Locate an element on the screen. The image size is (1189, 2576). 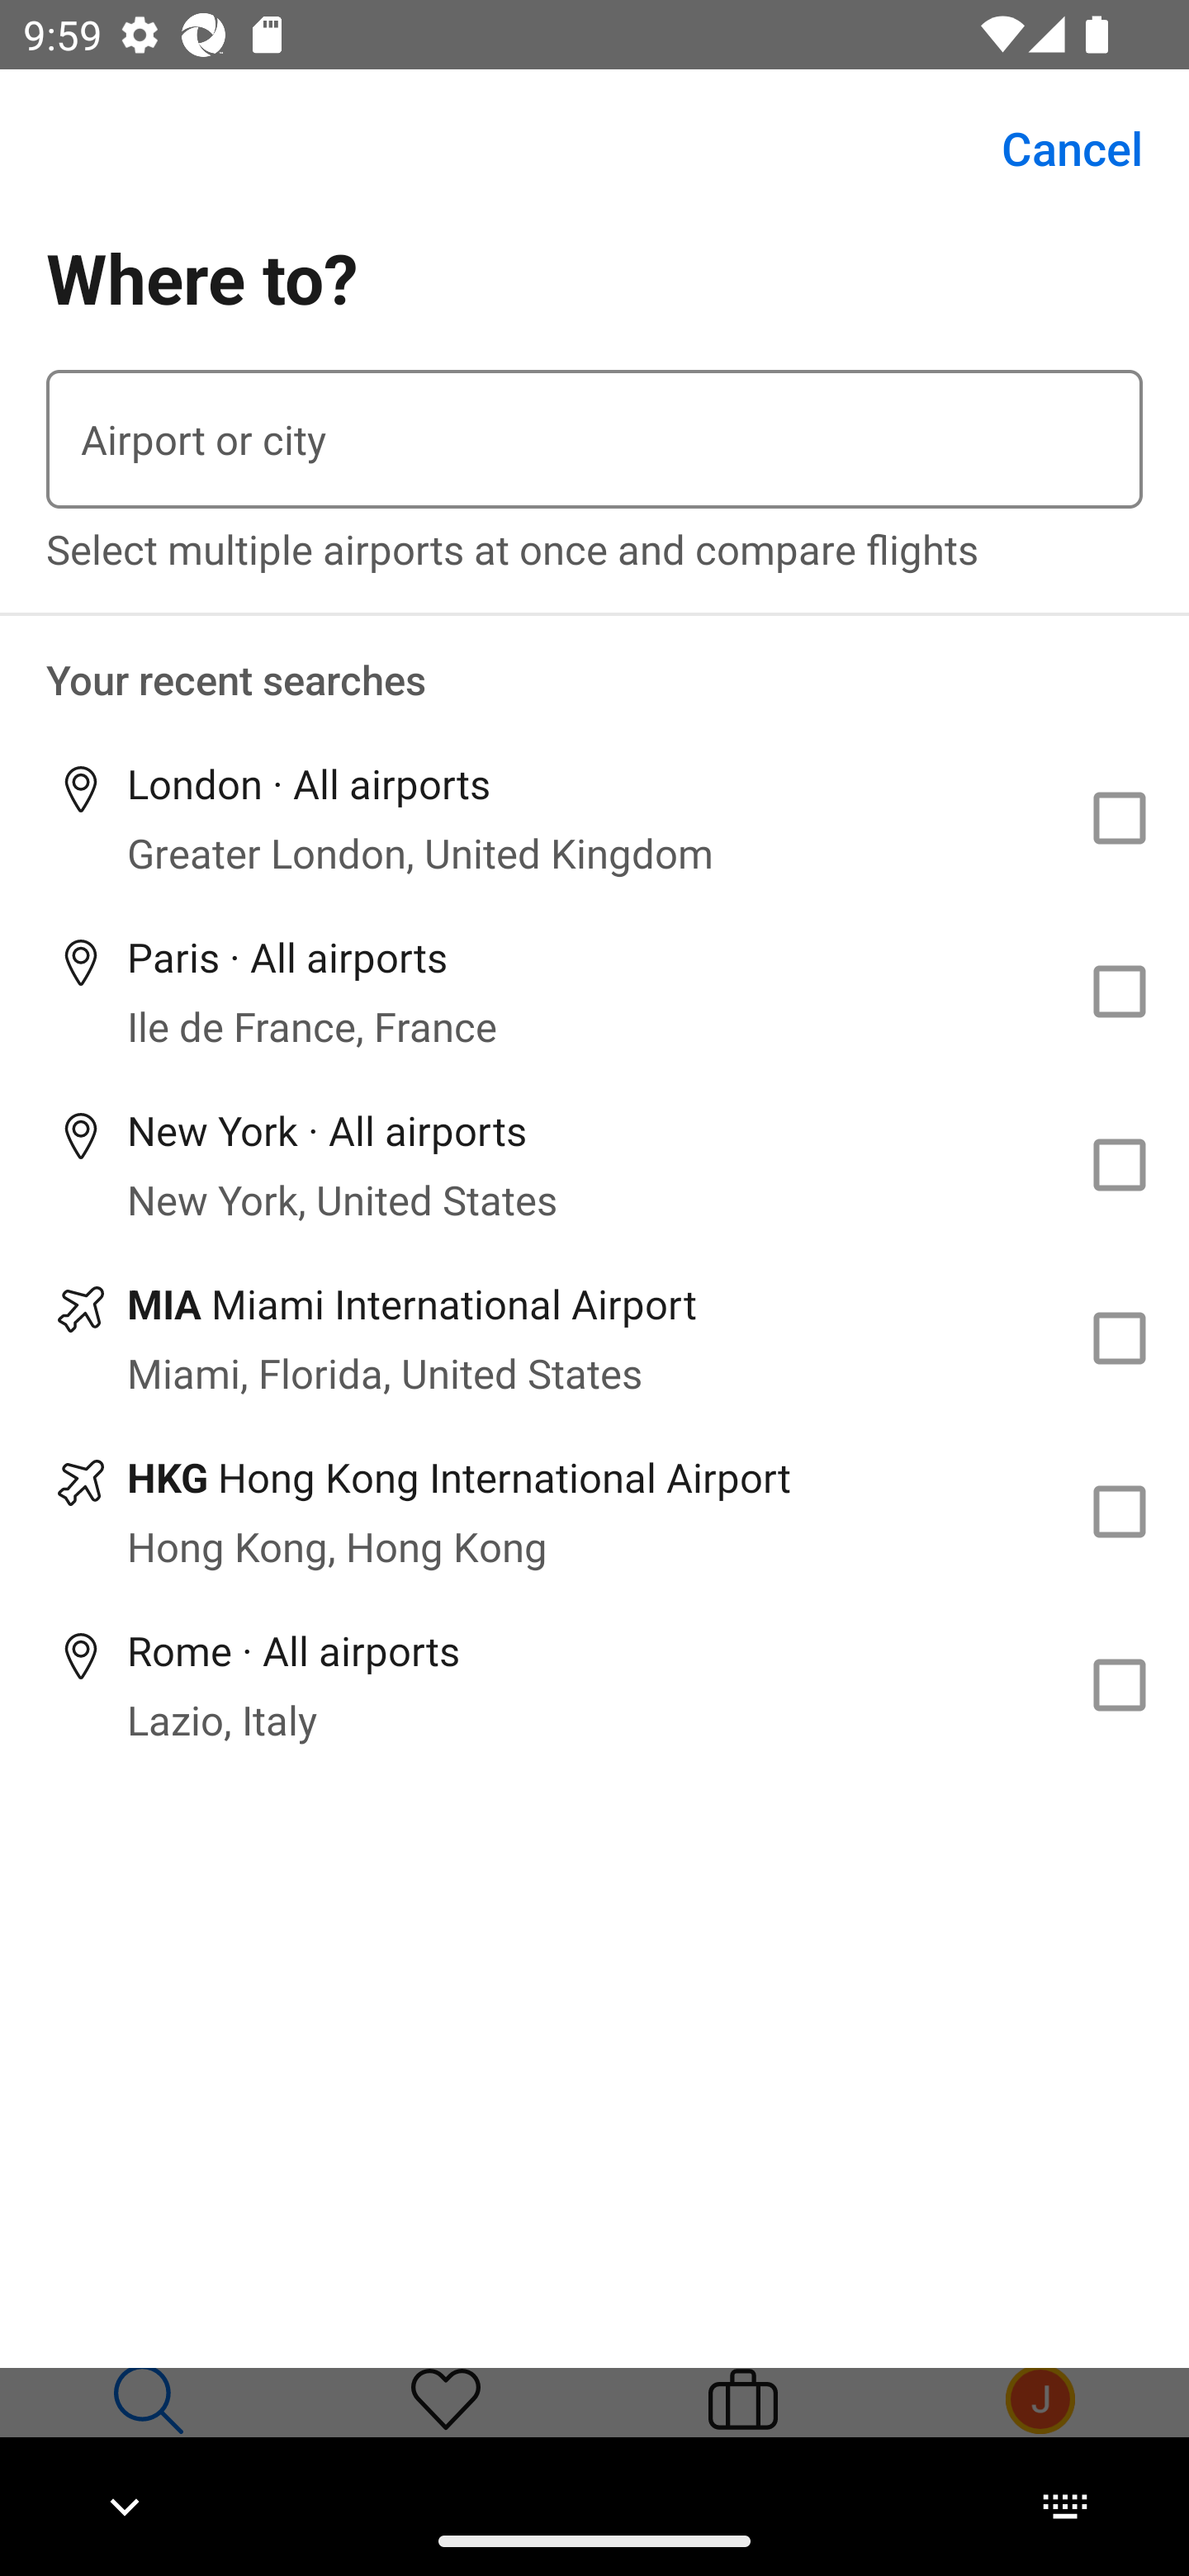
Airport or city is located at coordinates (594, 439).